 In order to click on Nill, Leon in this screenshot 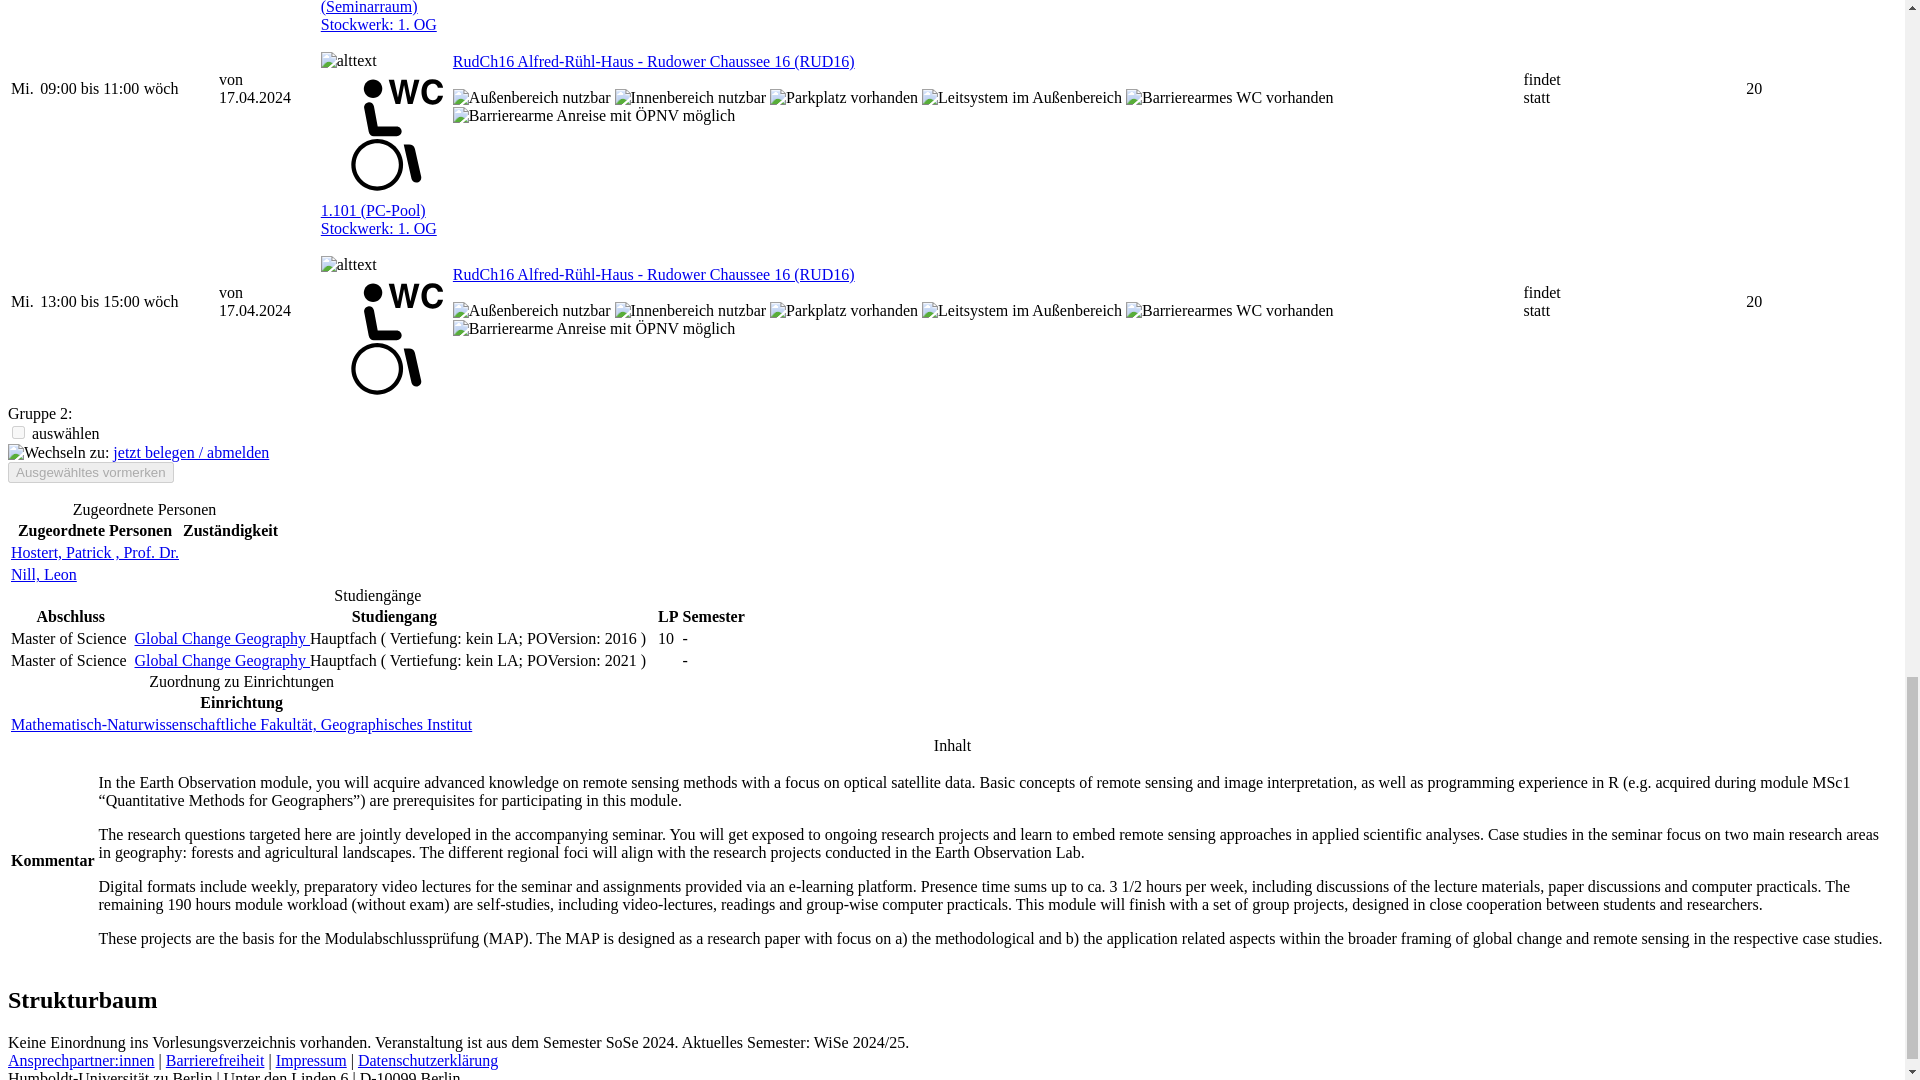, I will do `click(44, 574)`.